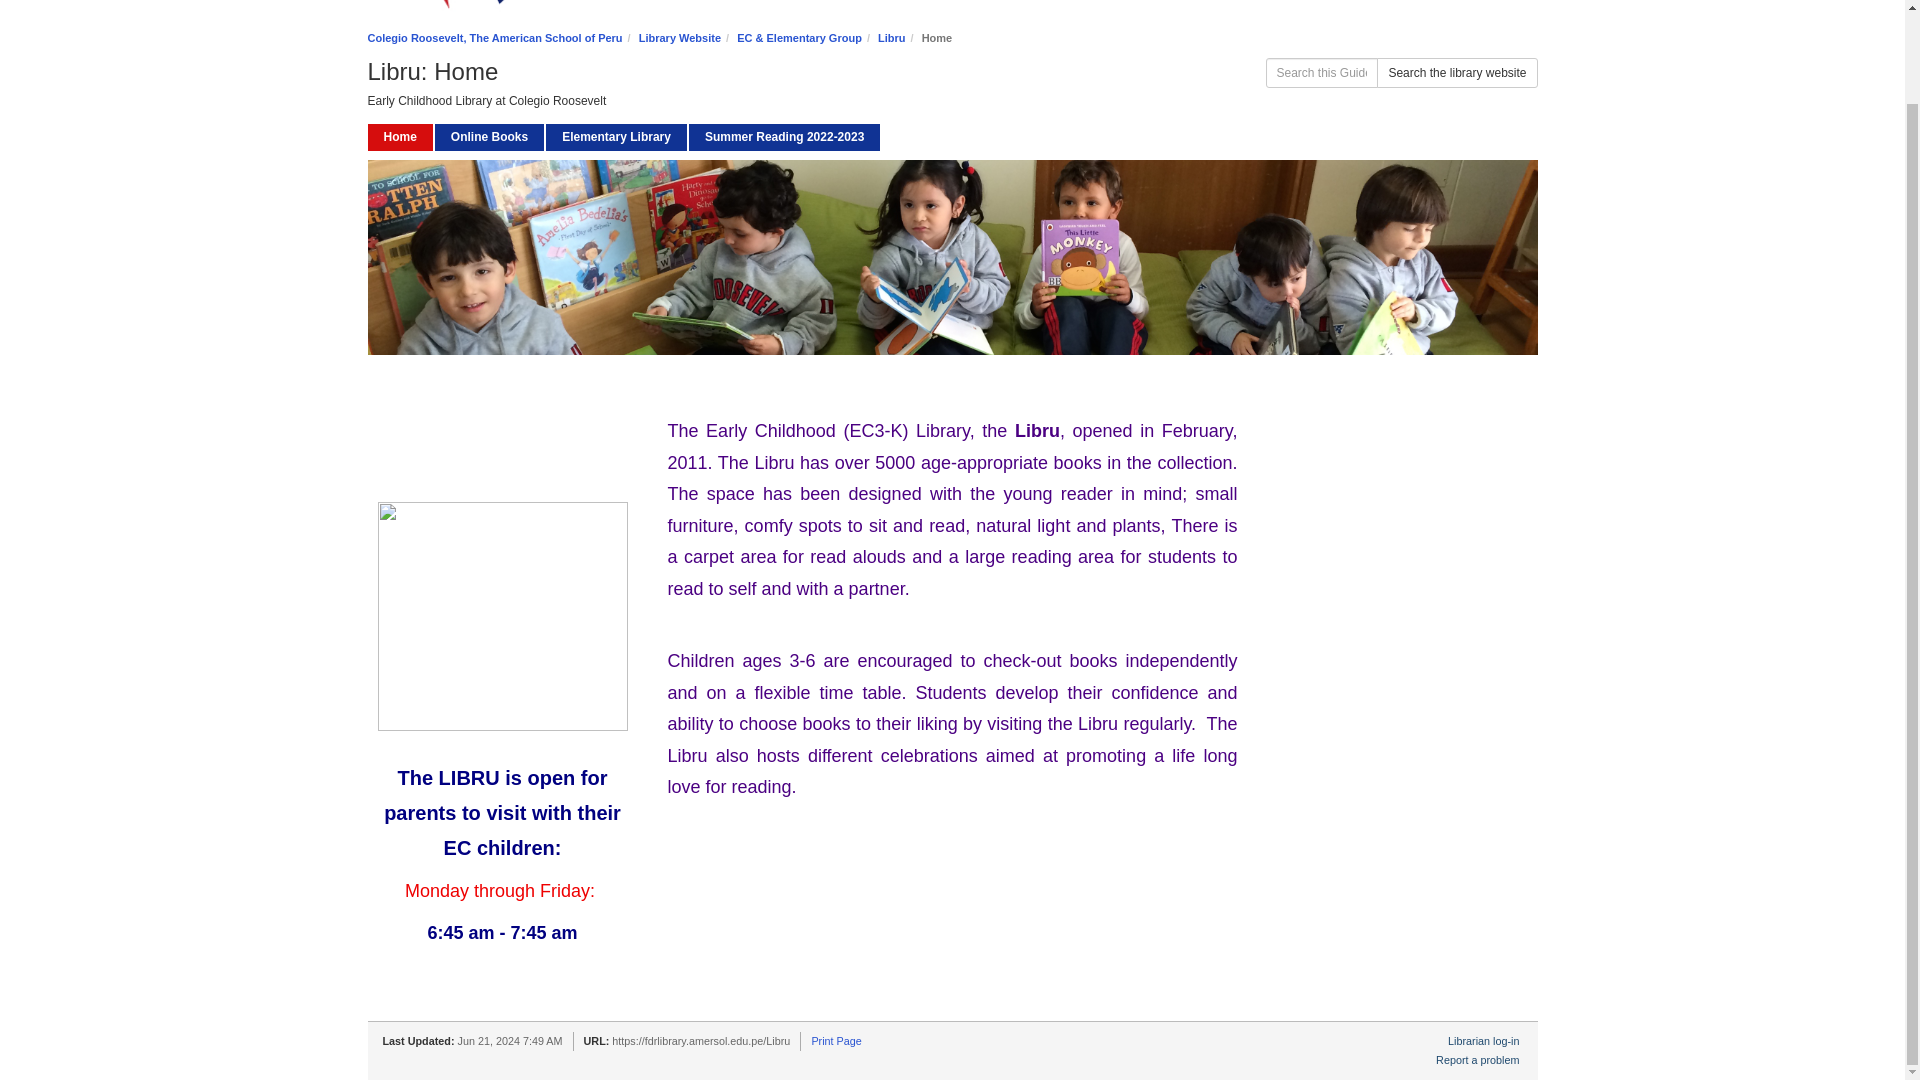 The height and width of the screenshot is (1080, 1920). I want to click on Print Page, so click(835, 1040).